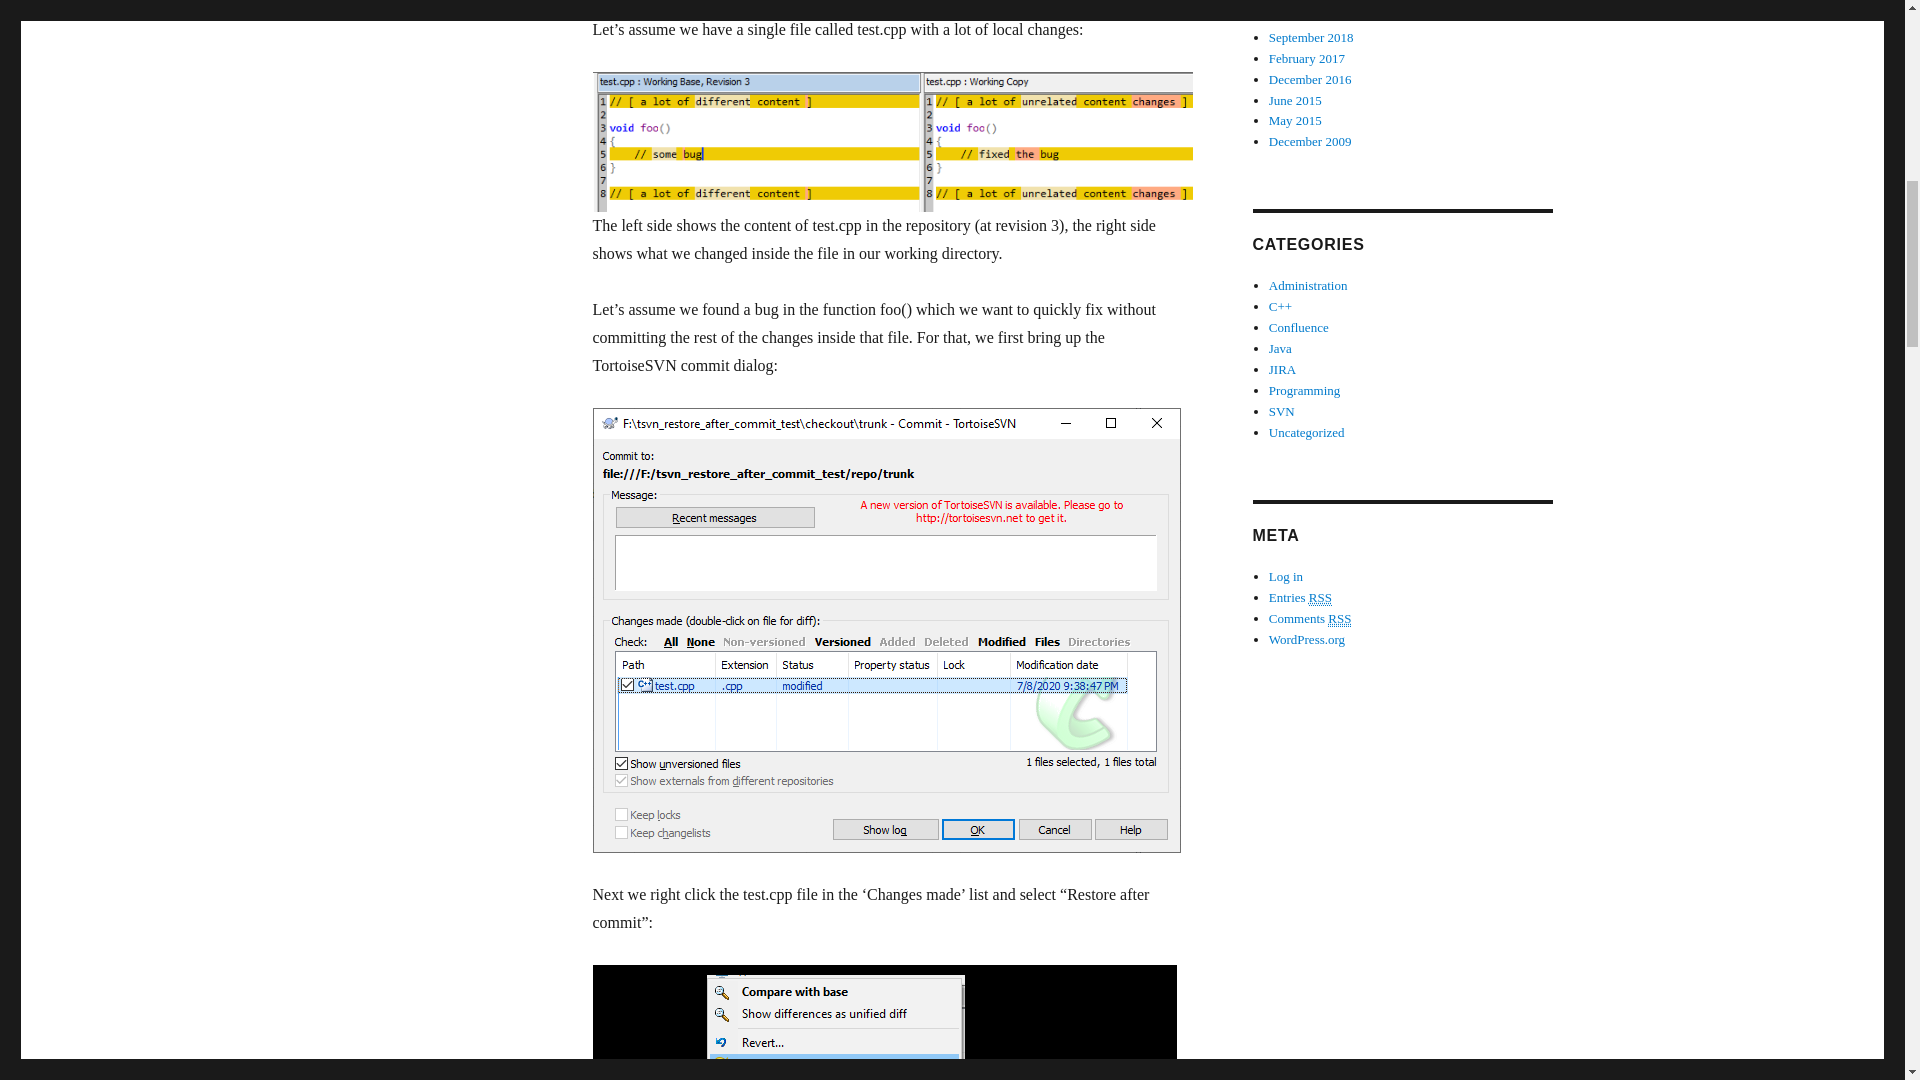 The image size is (1920, 1080). I want to click on JIRA, so click(1282, 368).